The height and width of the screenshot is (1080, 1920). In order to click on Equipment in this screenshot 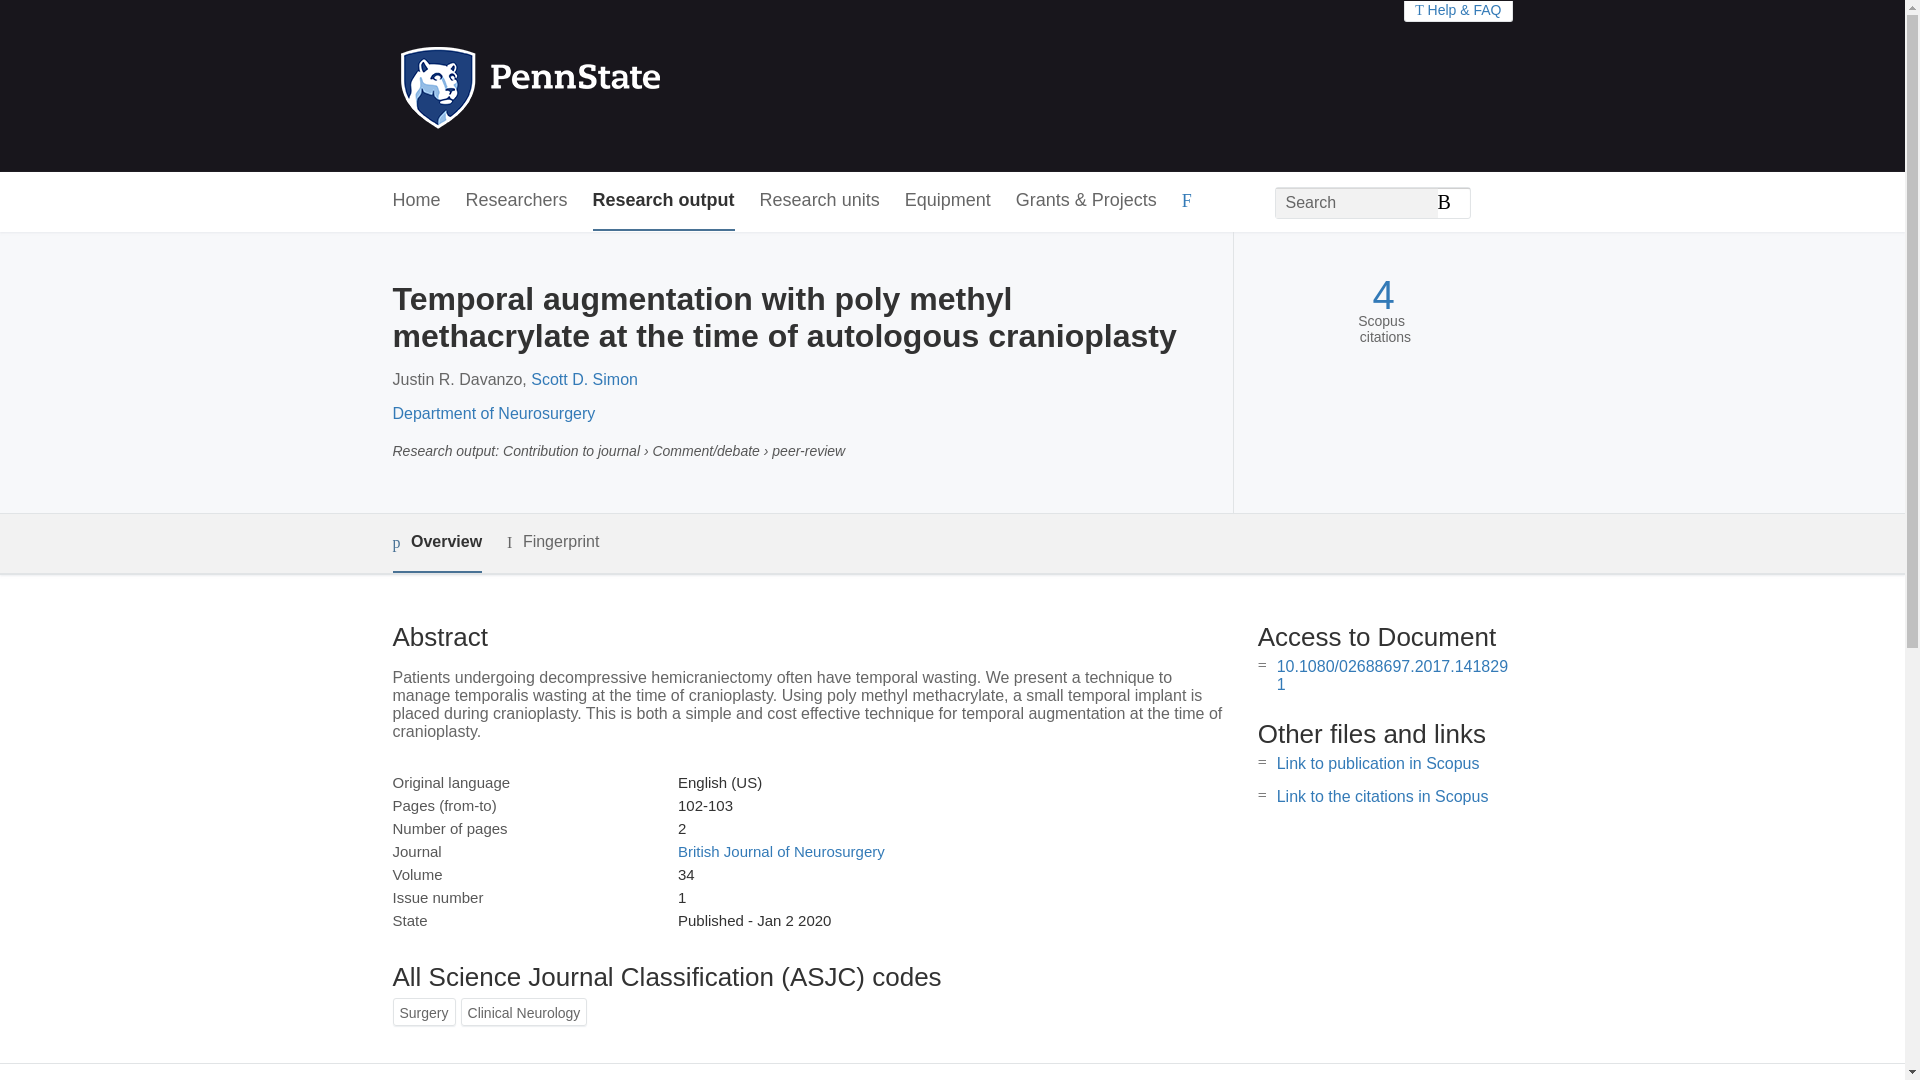, I will do `click(947, 201)`.